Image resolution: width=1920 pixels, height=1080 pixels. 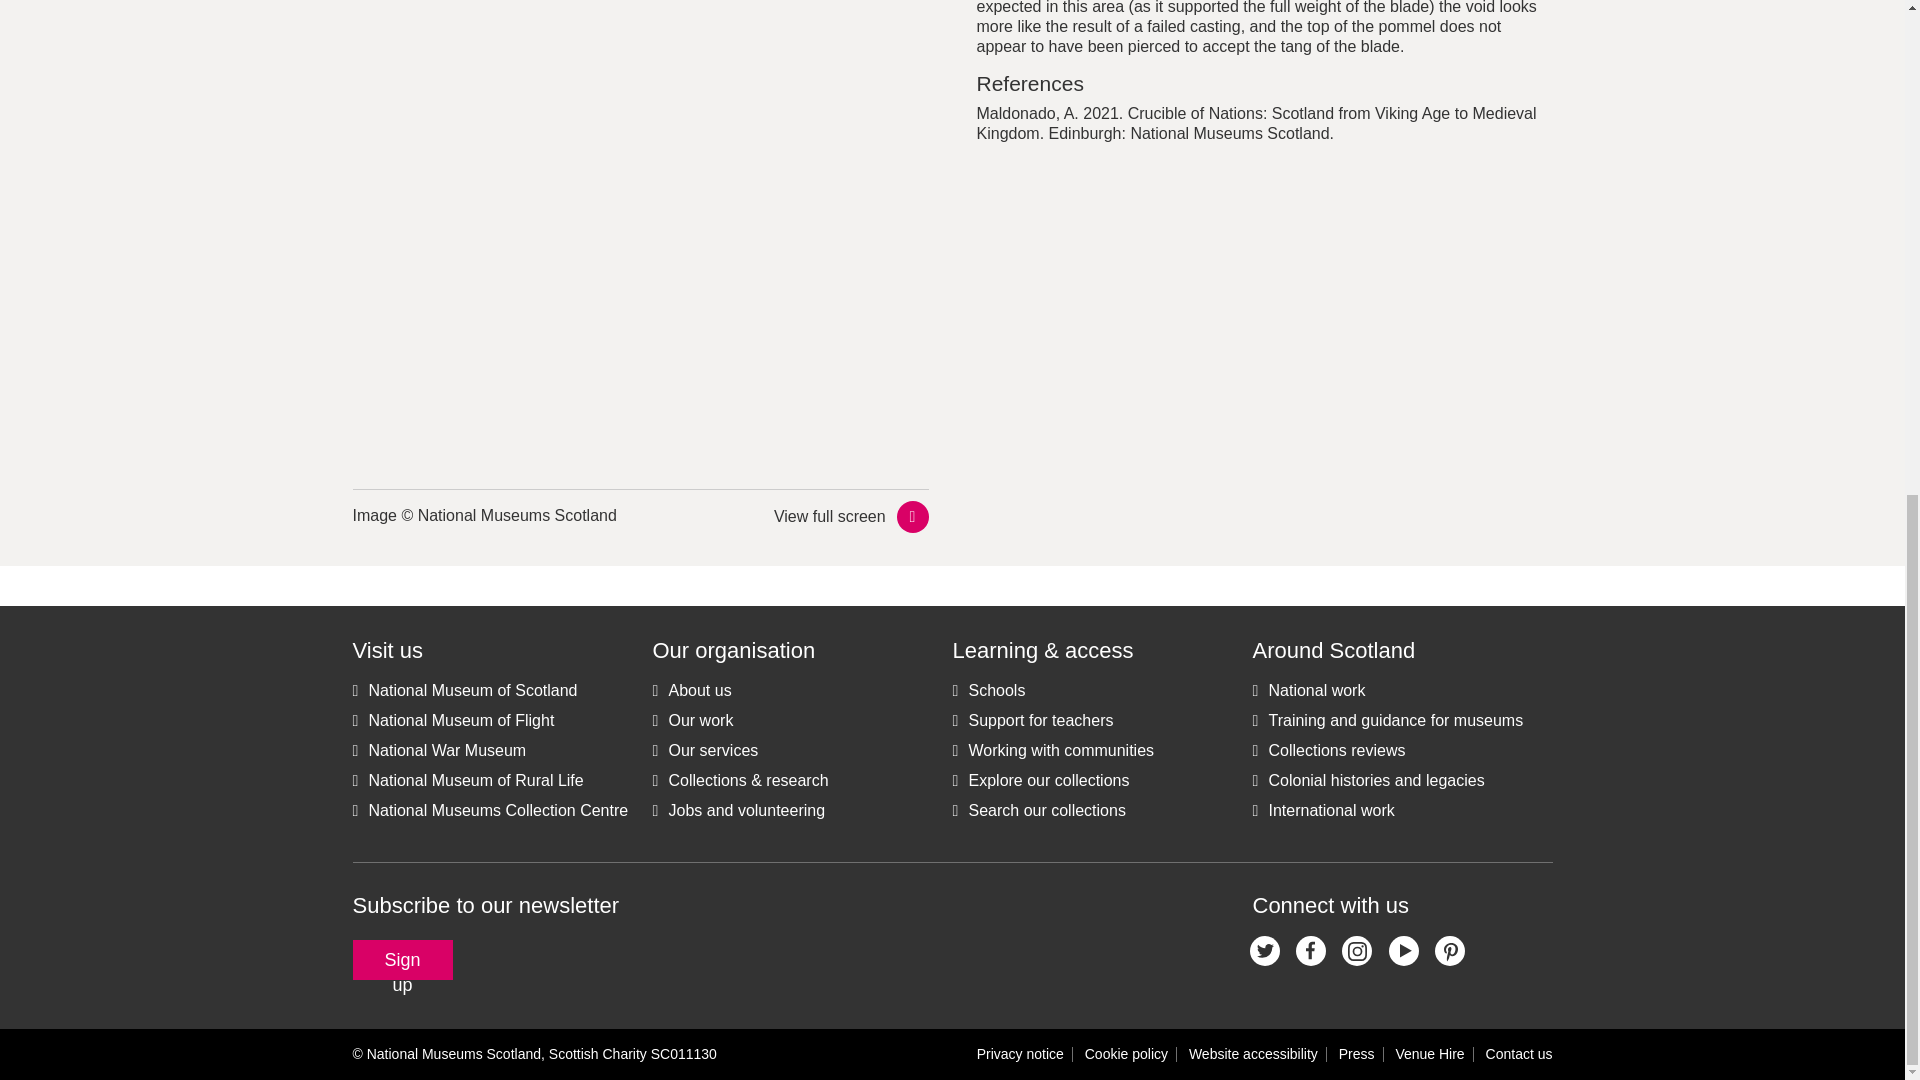 I want to click on Schools, so click(x=988, y=691).